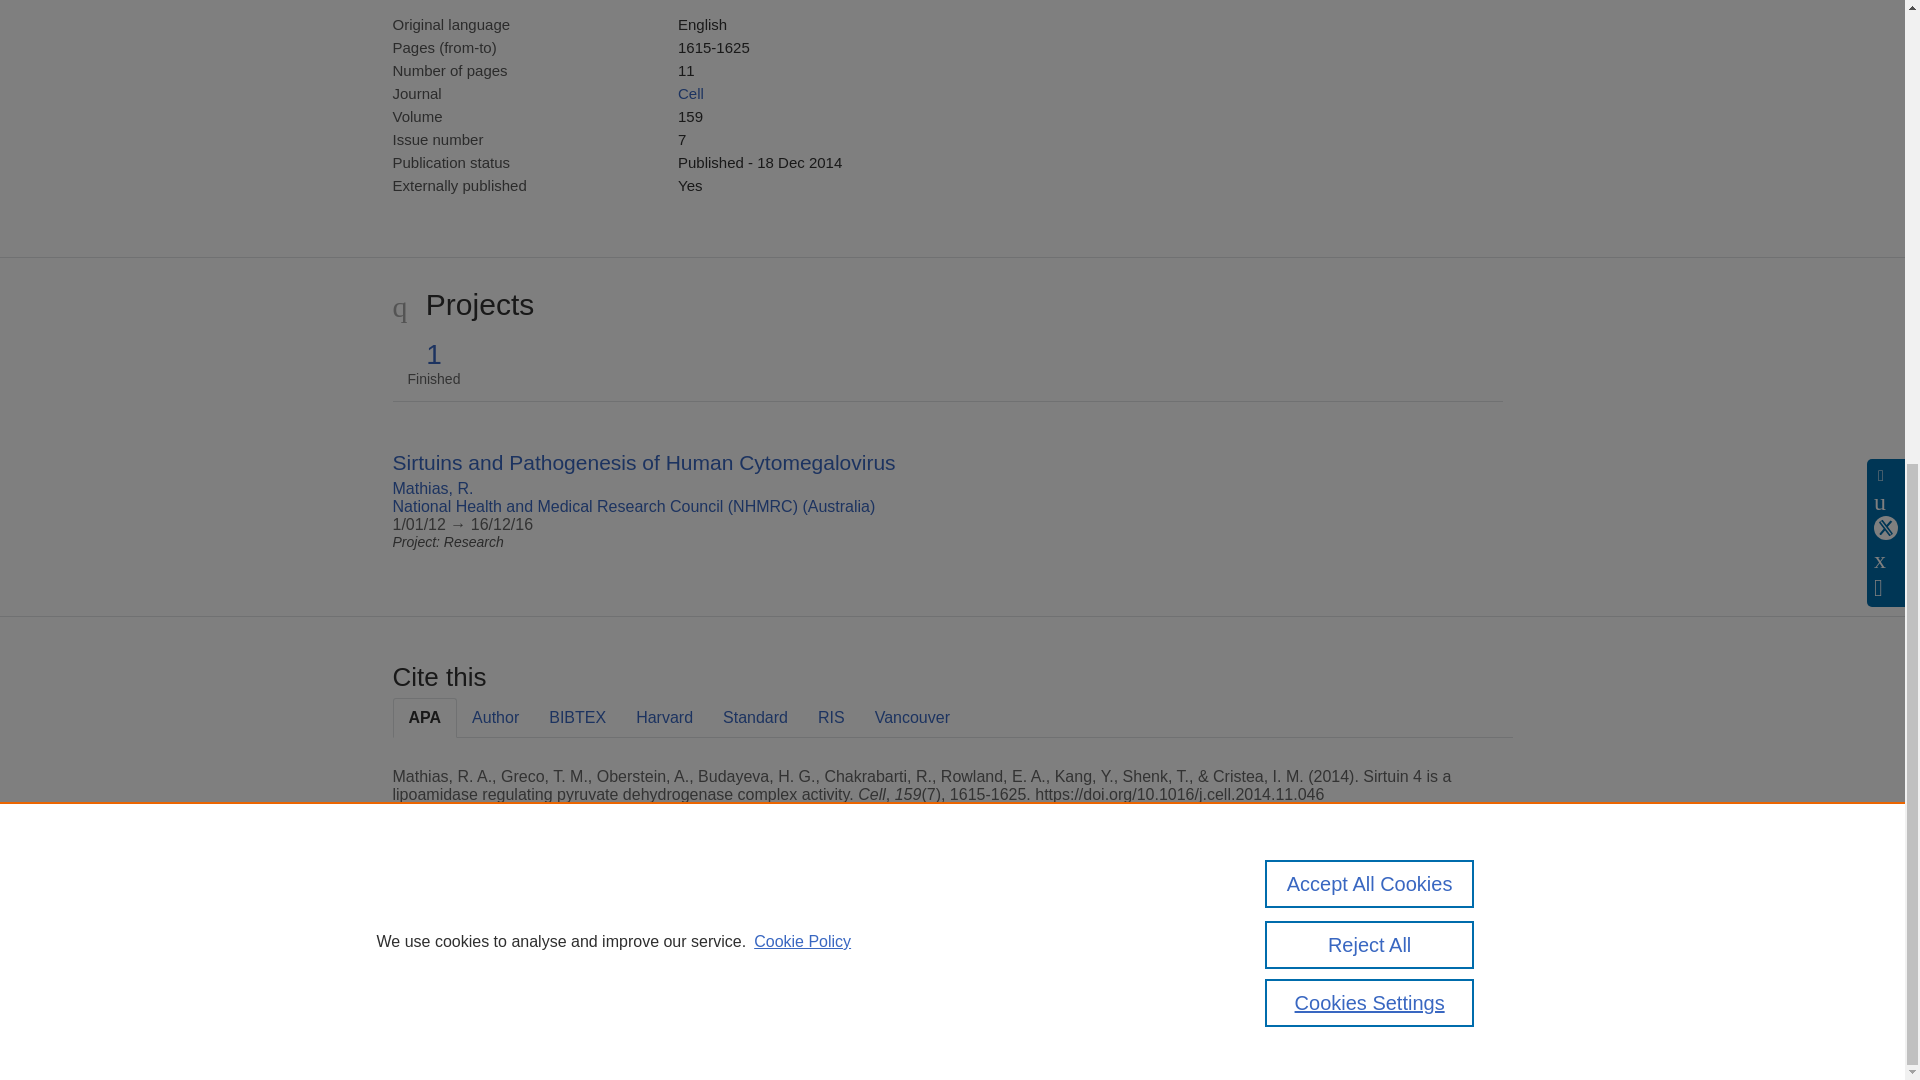 The image size is (1920, 1080). Describe the element at coordinates (1050, 1002) in the screenshot. I see `use of cookies` at that location.